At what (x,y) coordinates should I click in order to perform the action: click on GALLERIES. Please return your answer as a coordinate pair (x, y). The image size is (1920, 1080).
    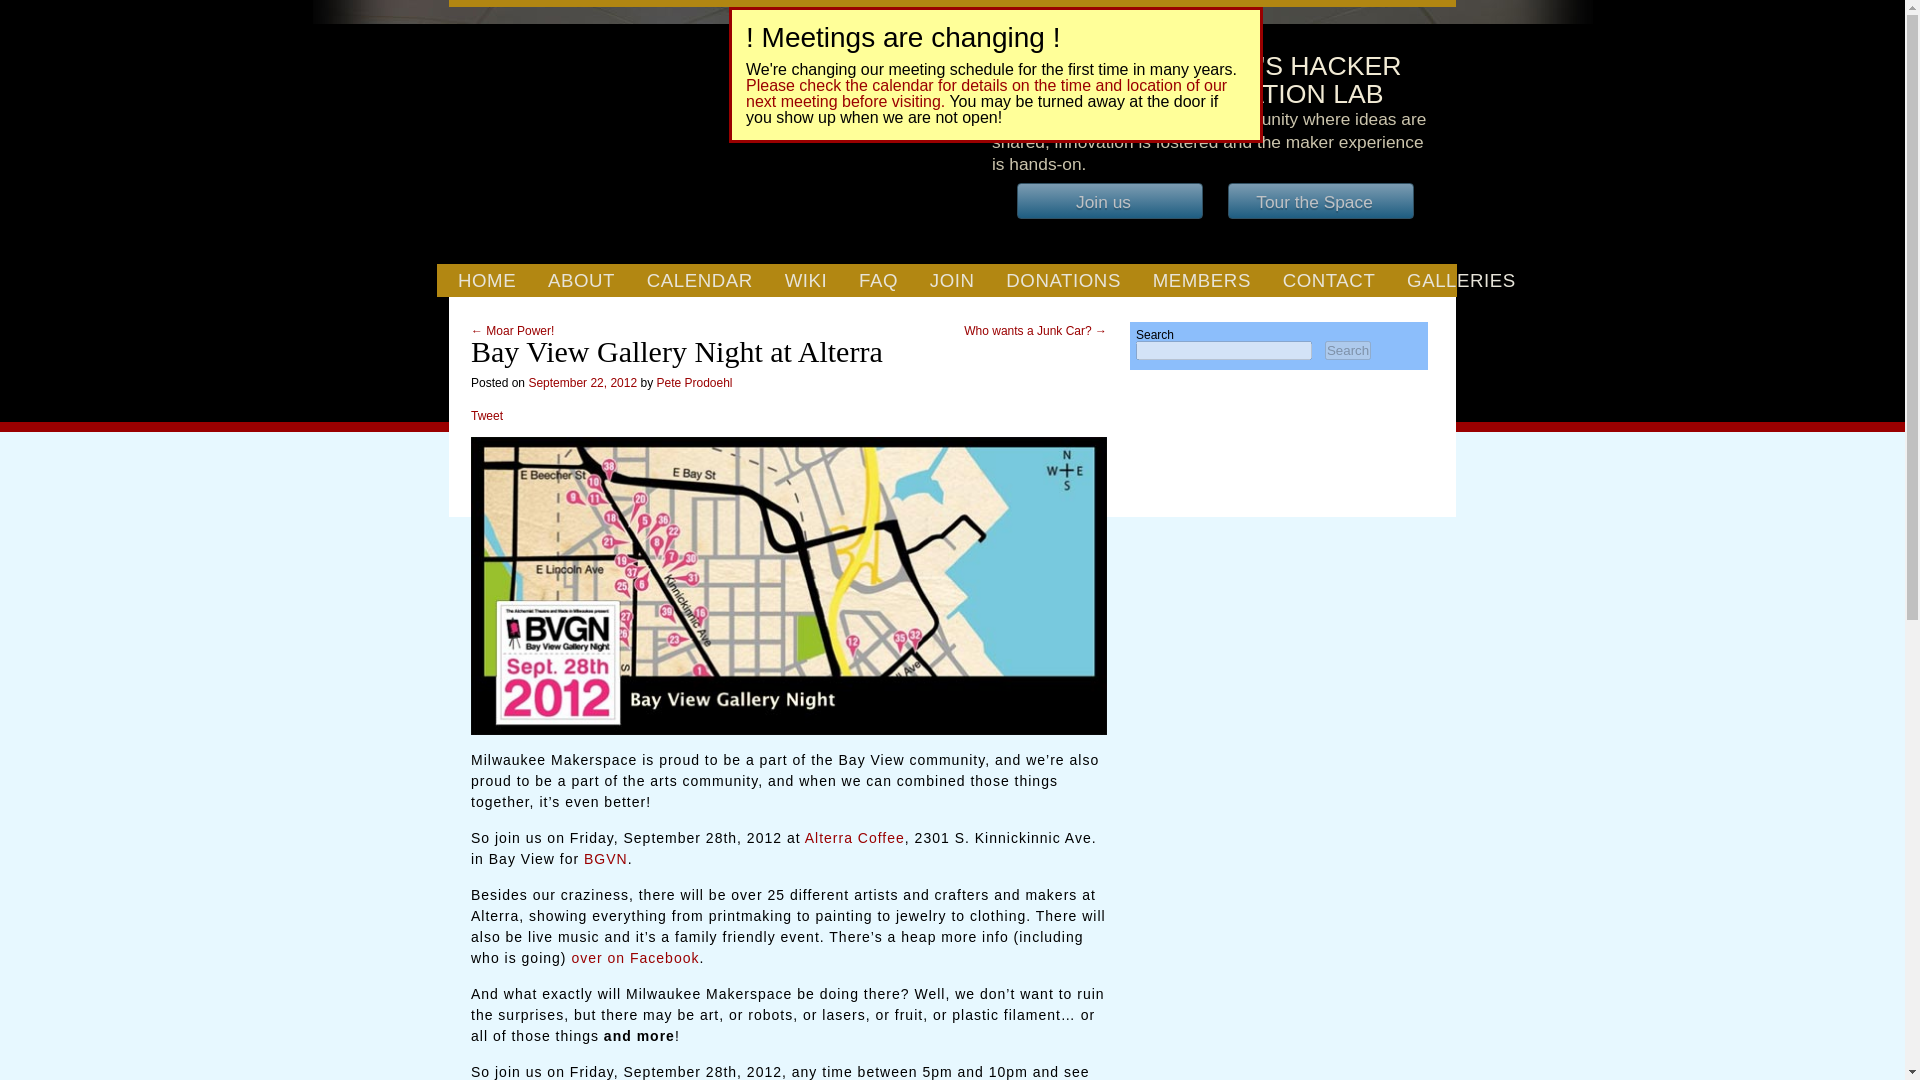
    Looking at the image, I should click on (1460, 281).